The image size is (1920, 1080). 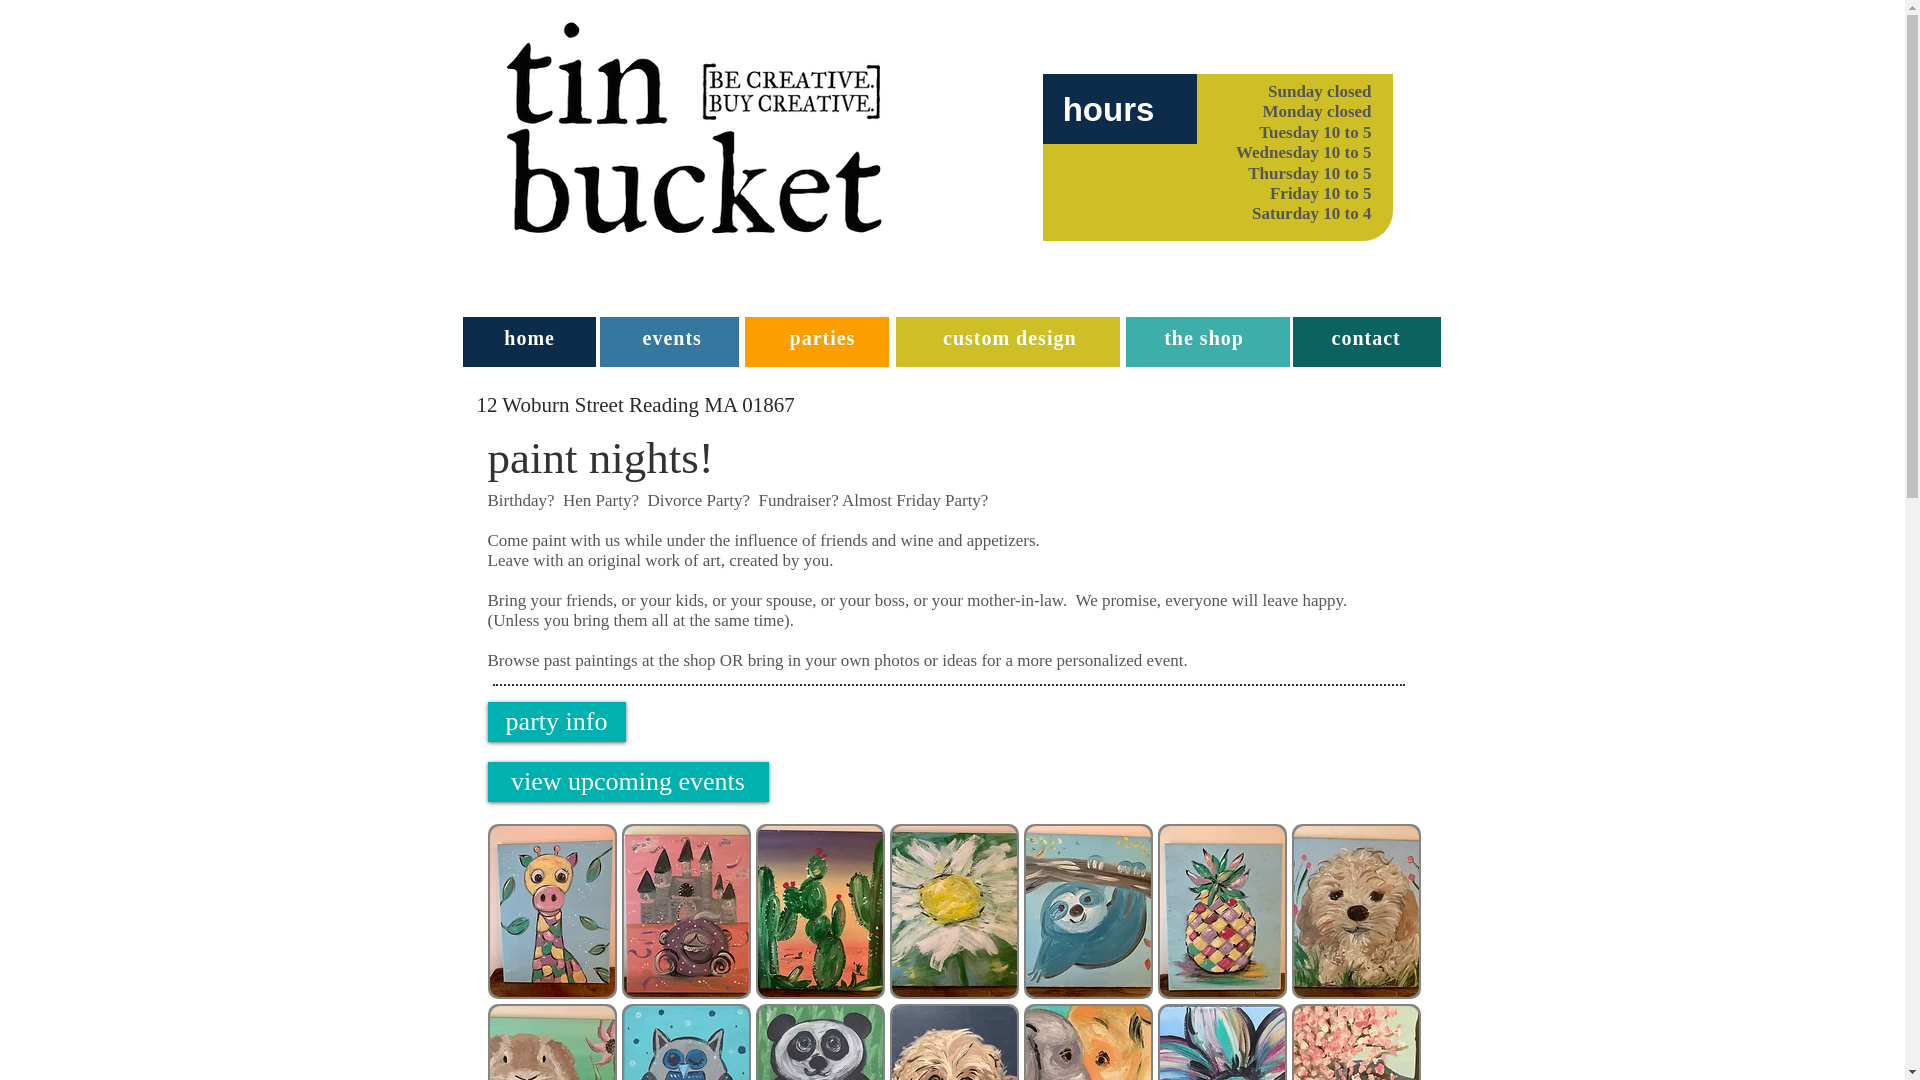 What do you see at coordinates (628, 782) in the screenshot?
I see `view upcoming events` at bounding box center [628, 782].